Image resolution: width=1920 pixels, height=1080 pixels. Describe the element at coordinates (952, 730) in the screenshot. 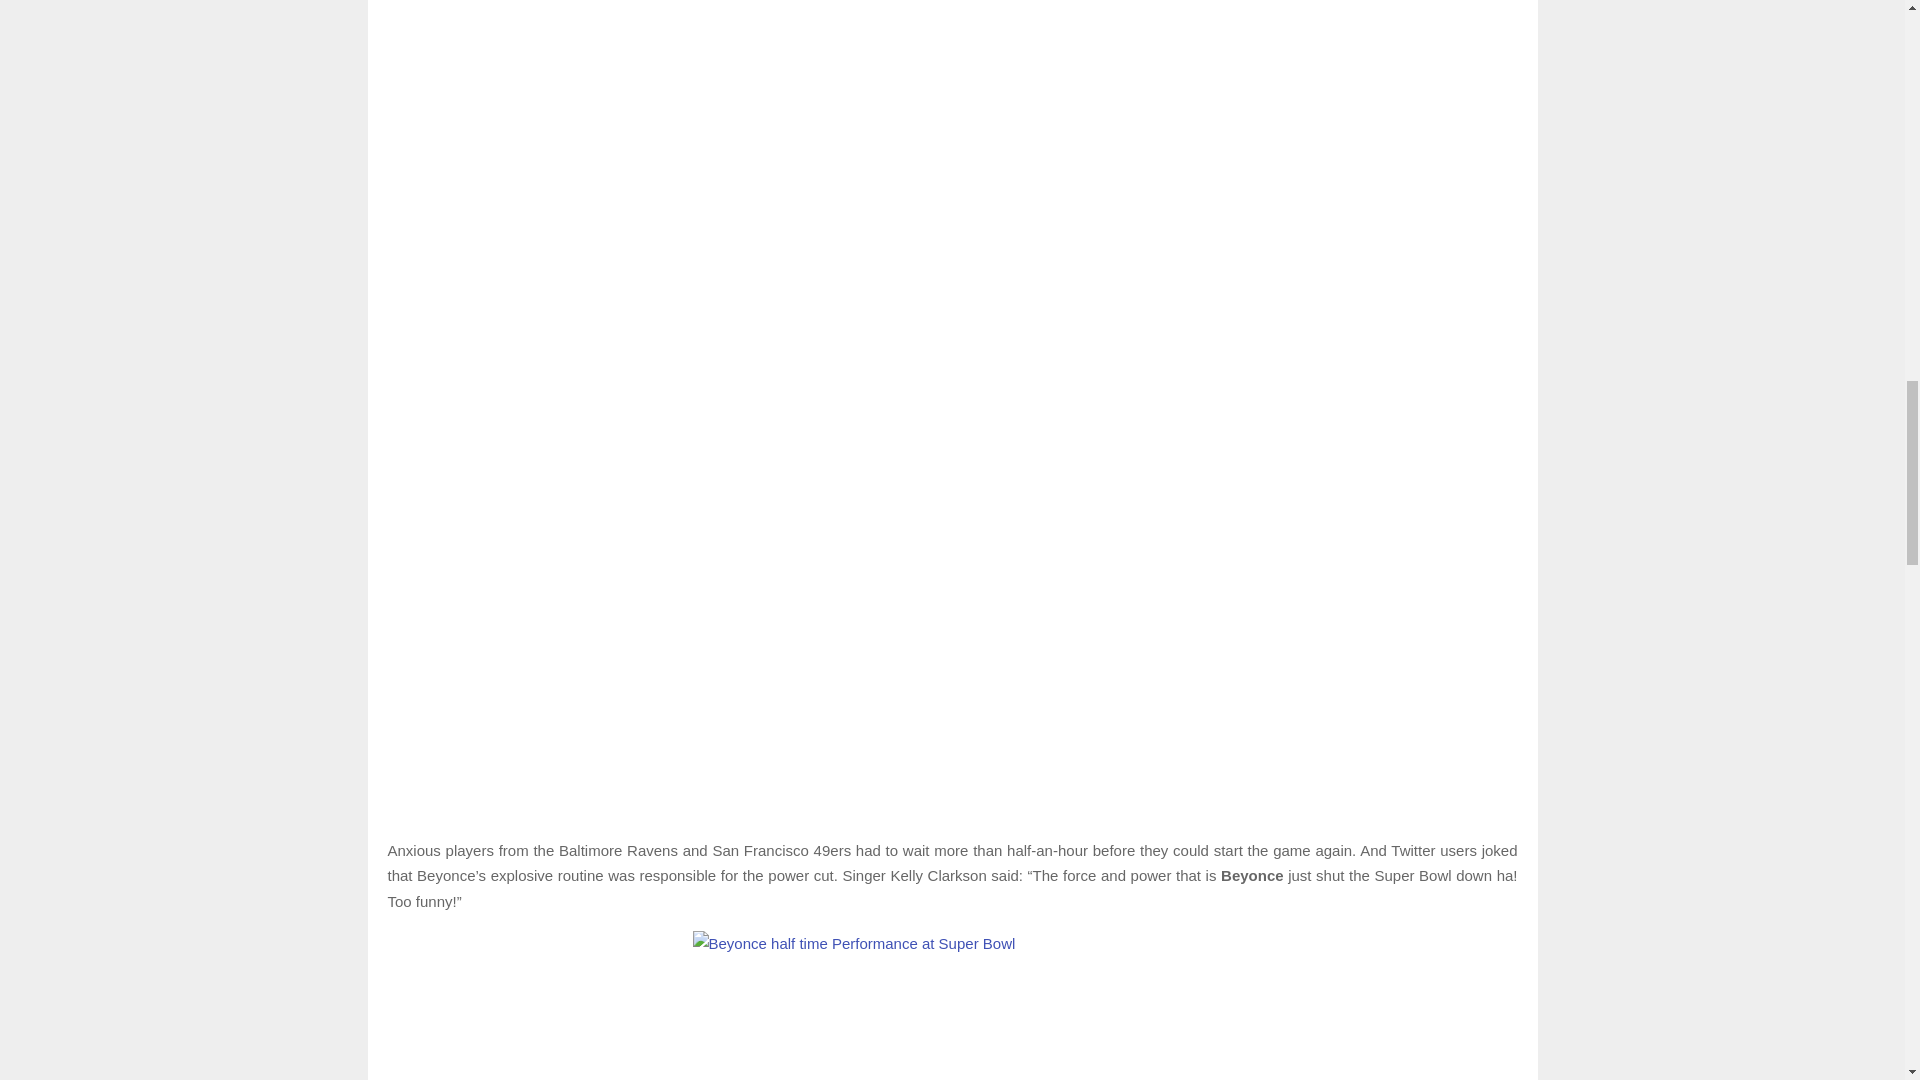

I see `Advertisement` at that location.